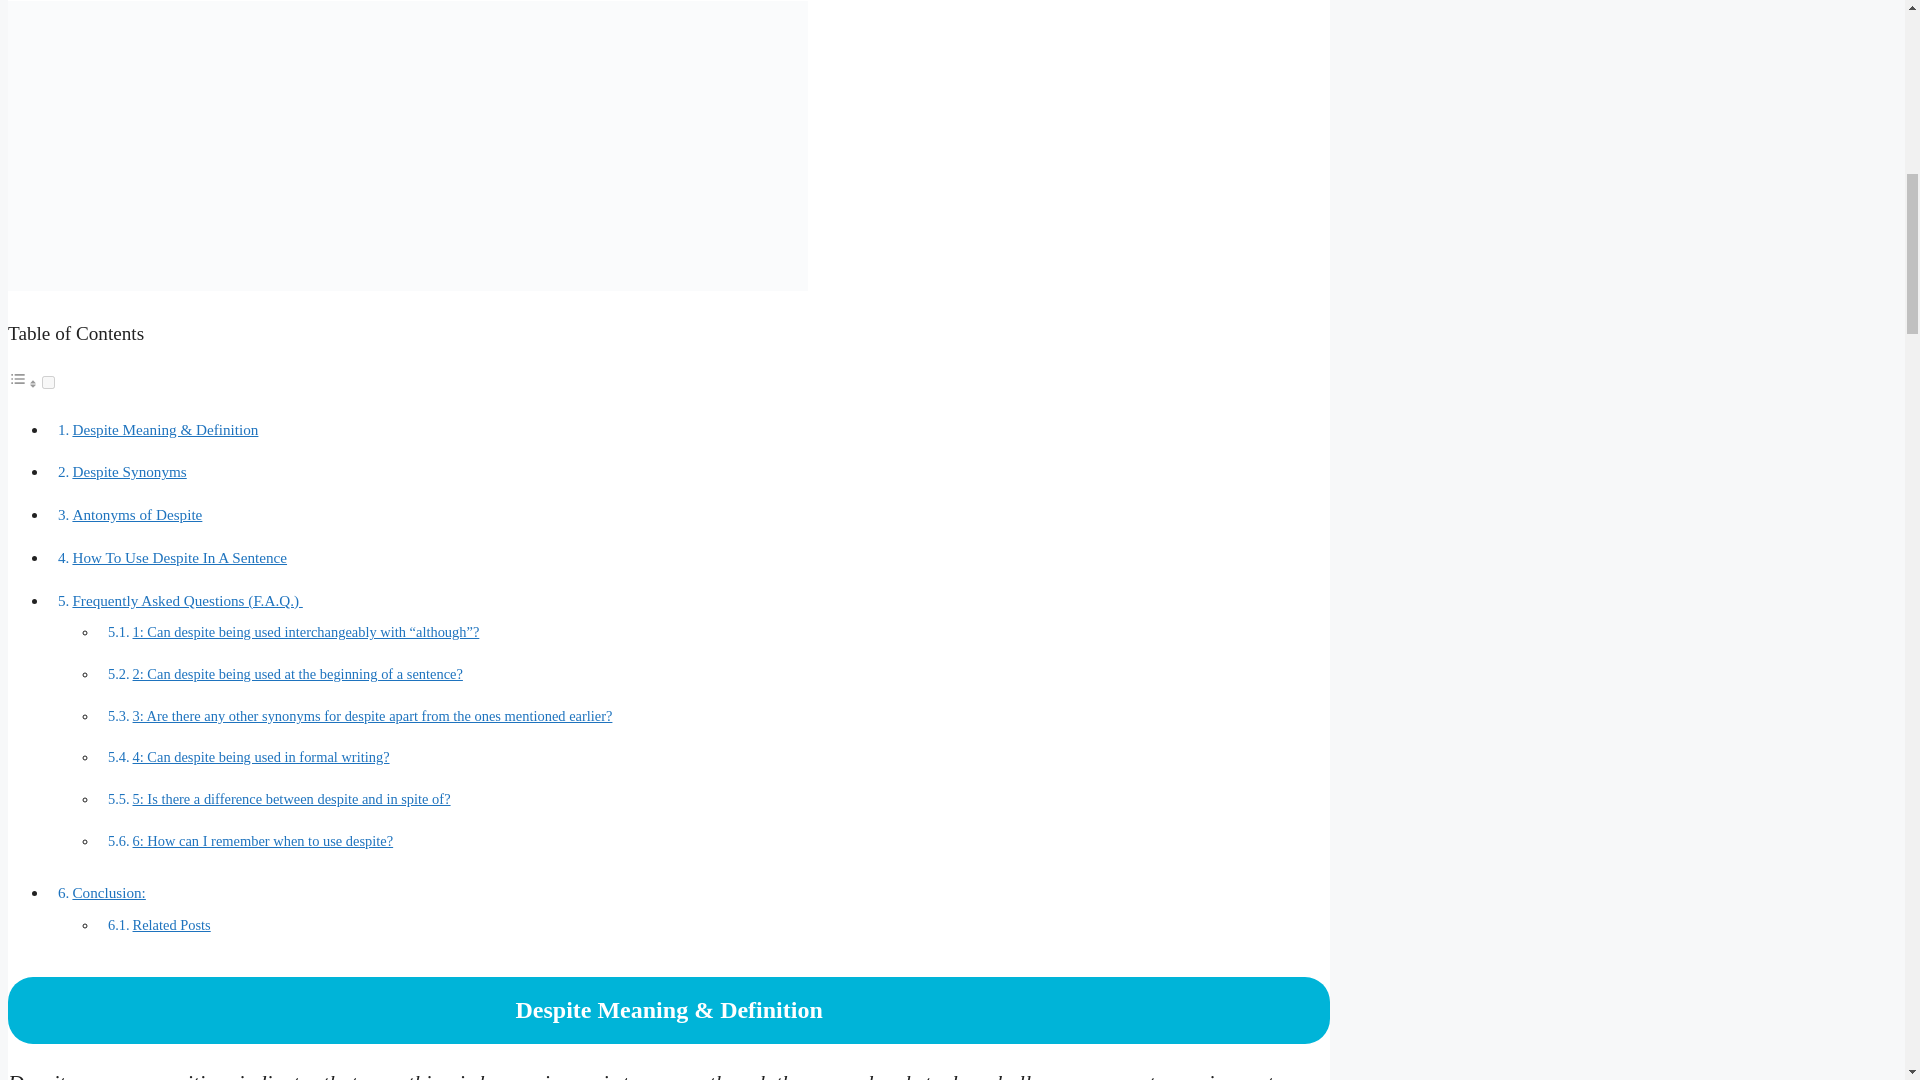 The height and width of the screenshot is (1080, 1920). I want to click on 6: How can I remember when to use despite?, so click(262, 840).